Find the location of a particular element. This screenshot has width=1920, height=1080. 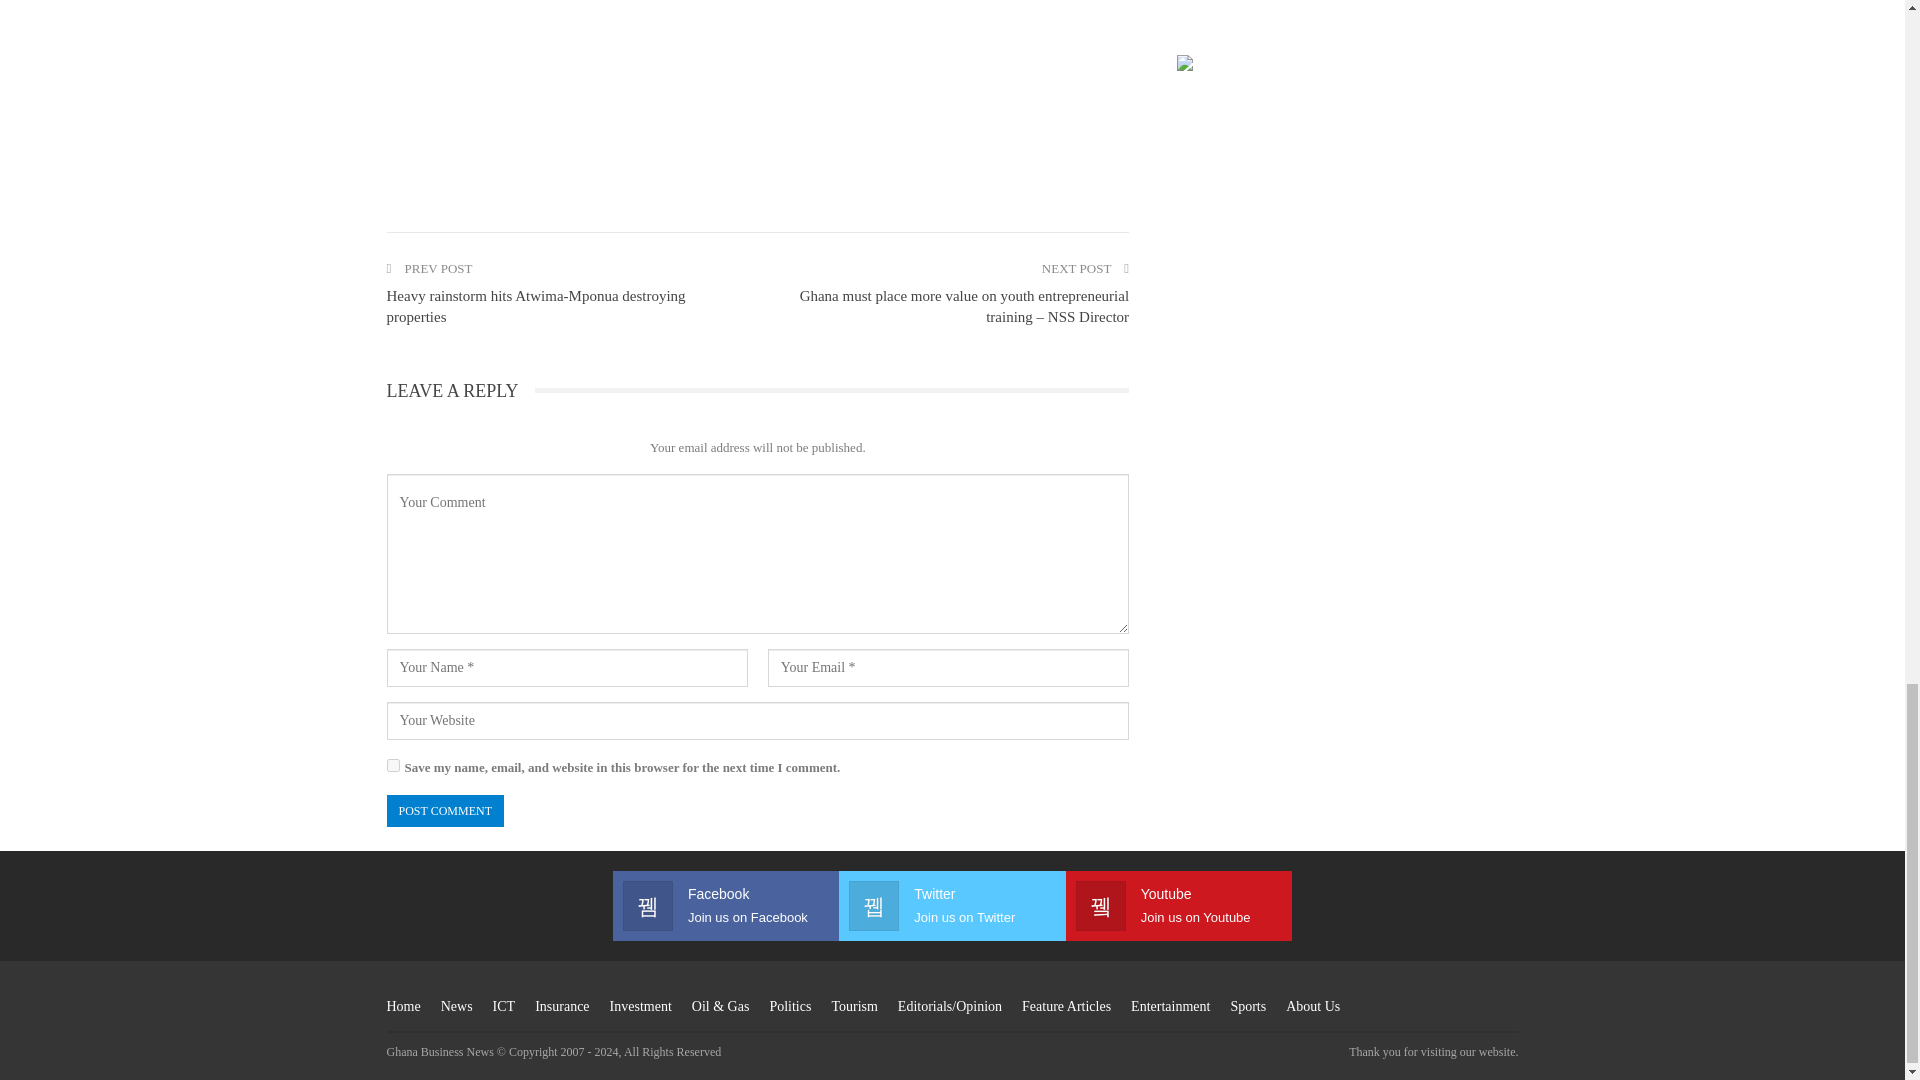

yes is located at coordinates (392, 766).